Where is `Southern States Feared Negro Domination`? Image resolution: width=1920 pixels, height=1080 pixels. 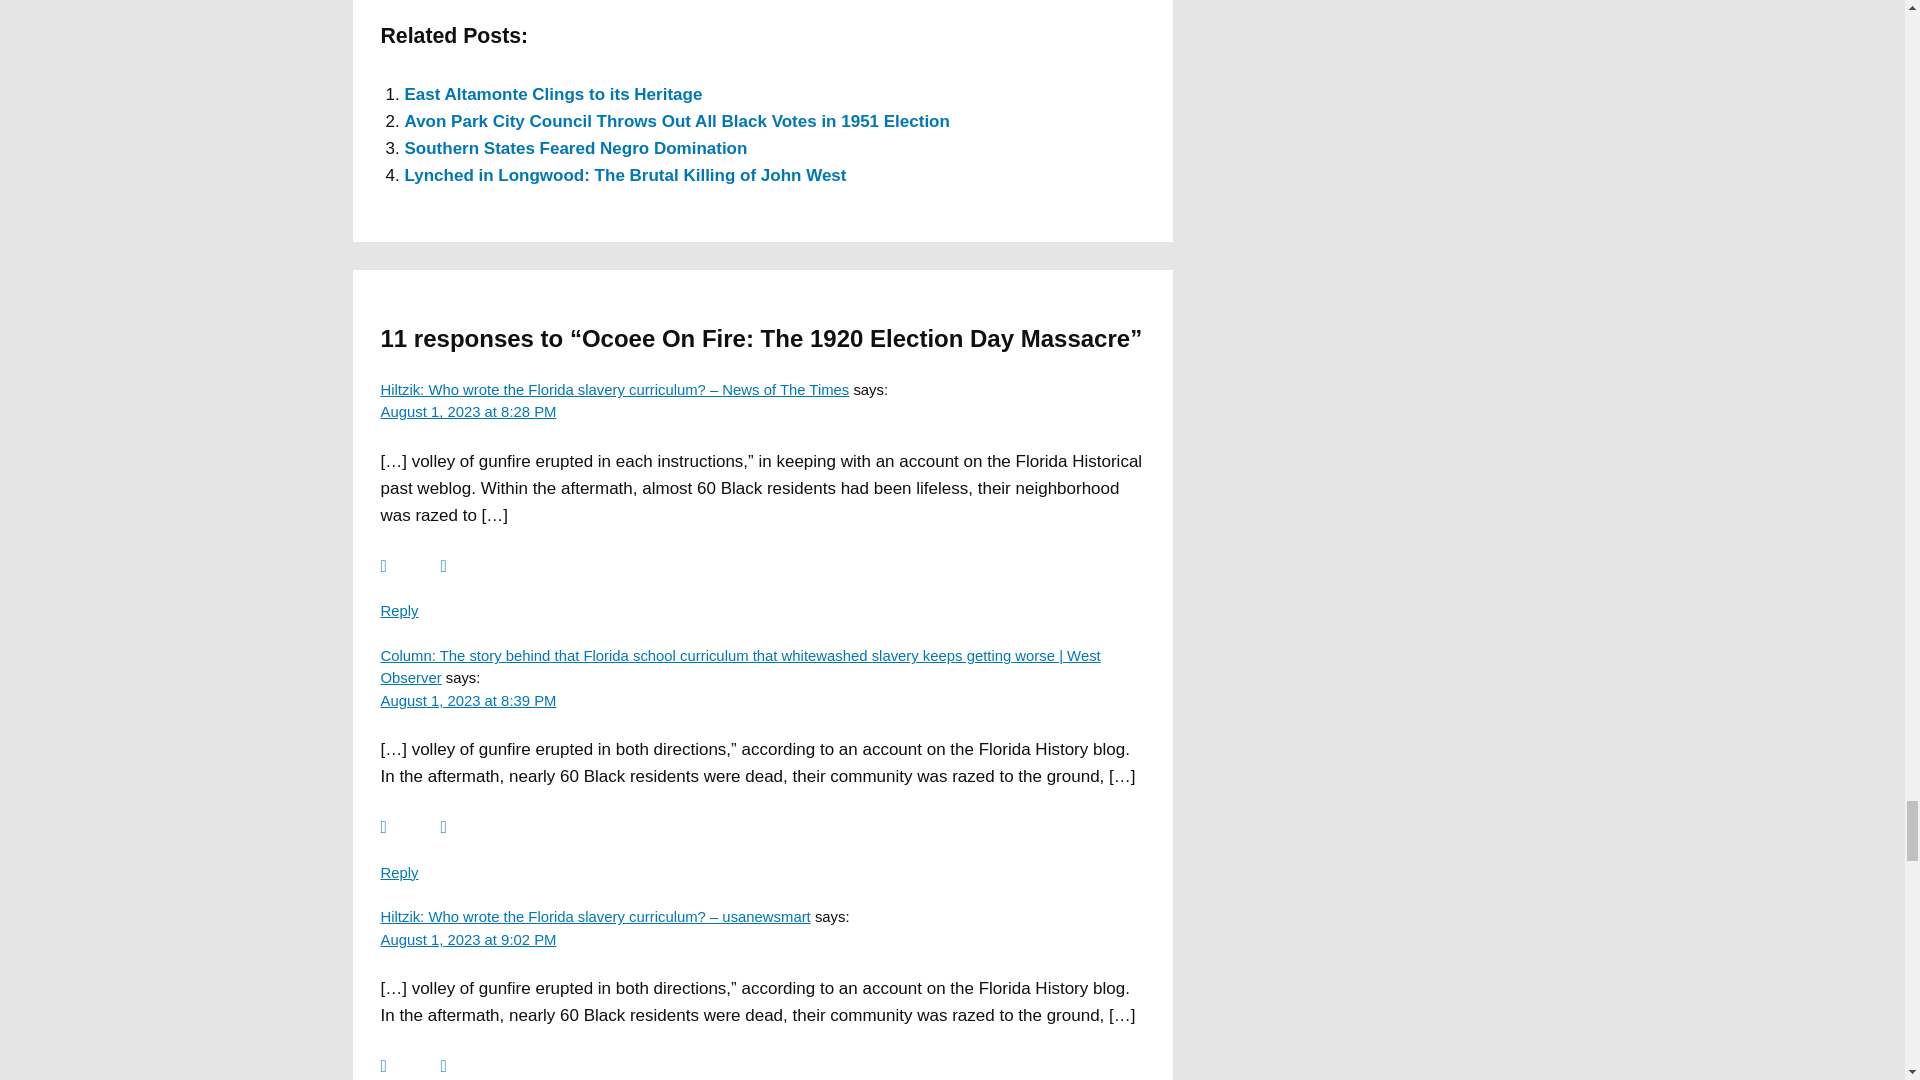 Southern States Feared Negro Domination is located at coordinates (574, 148).